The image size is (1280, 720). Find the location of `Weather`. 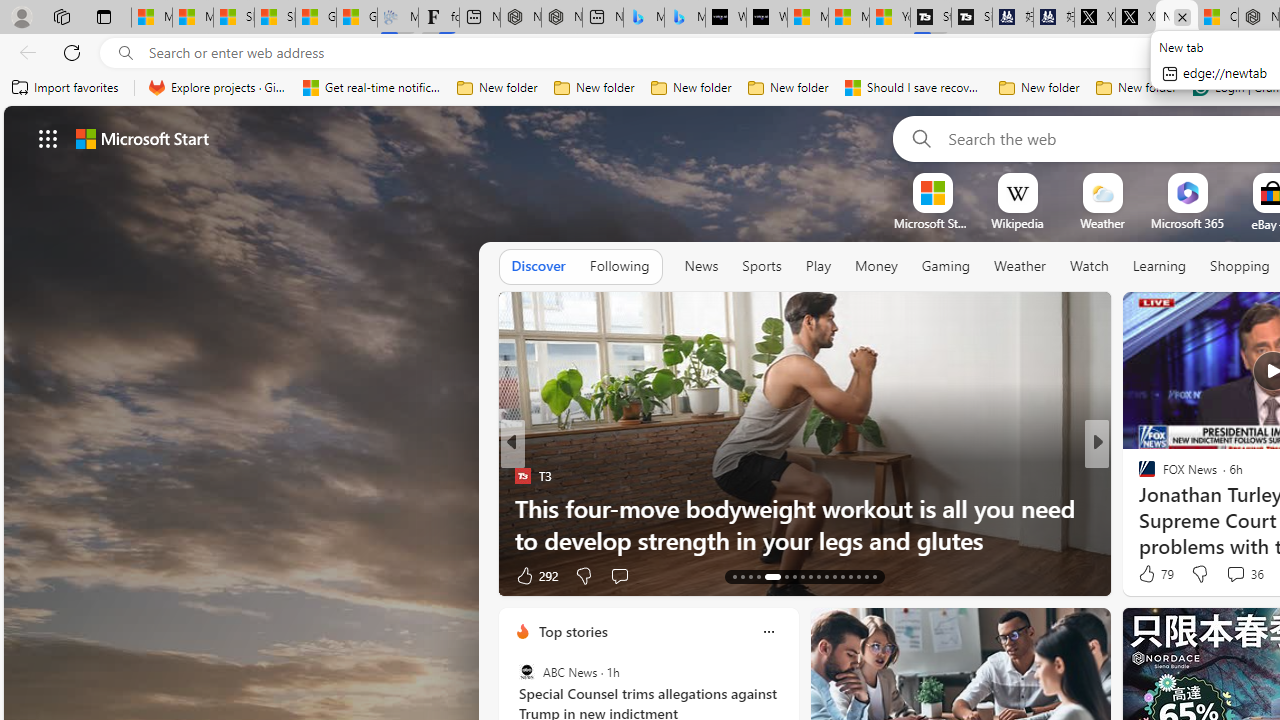

Weather is located at coordinates (1020, 266).